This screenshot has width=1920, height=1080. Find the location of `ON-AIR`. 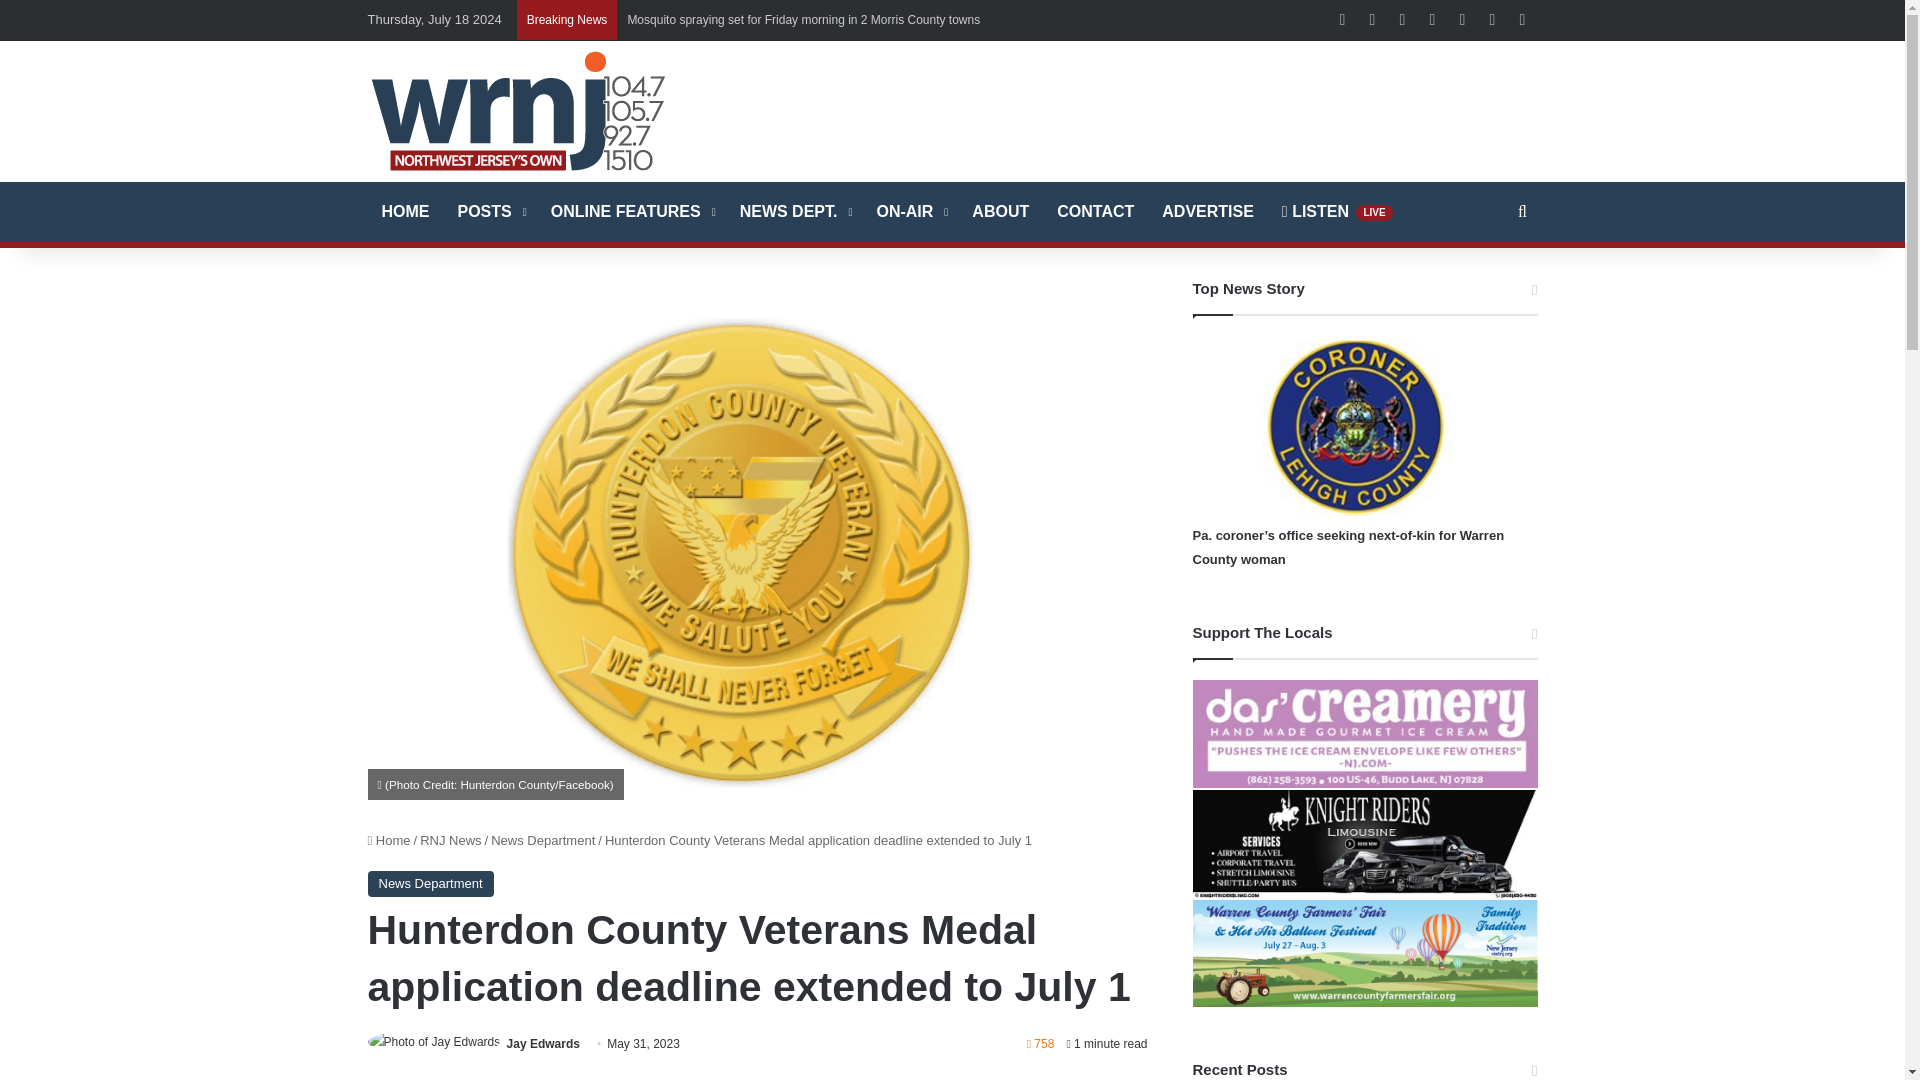

ON-AIR is located at coordinates (910, 212).